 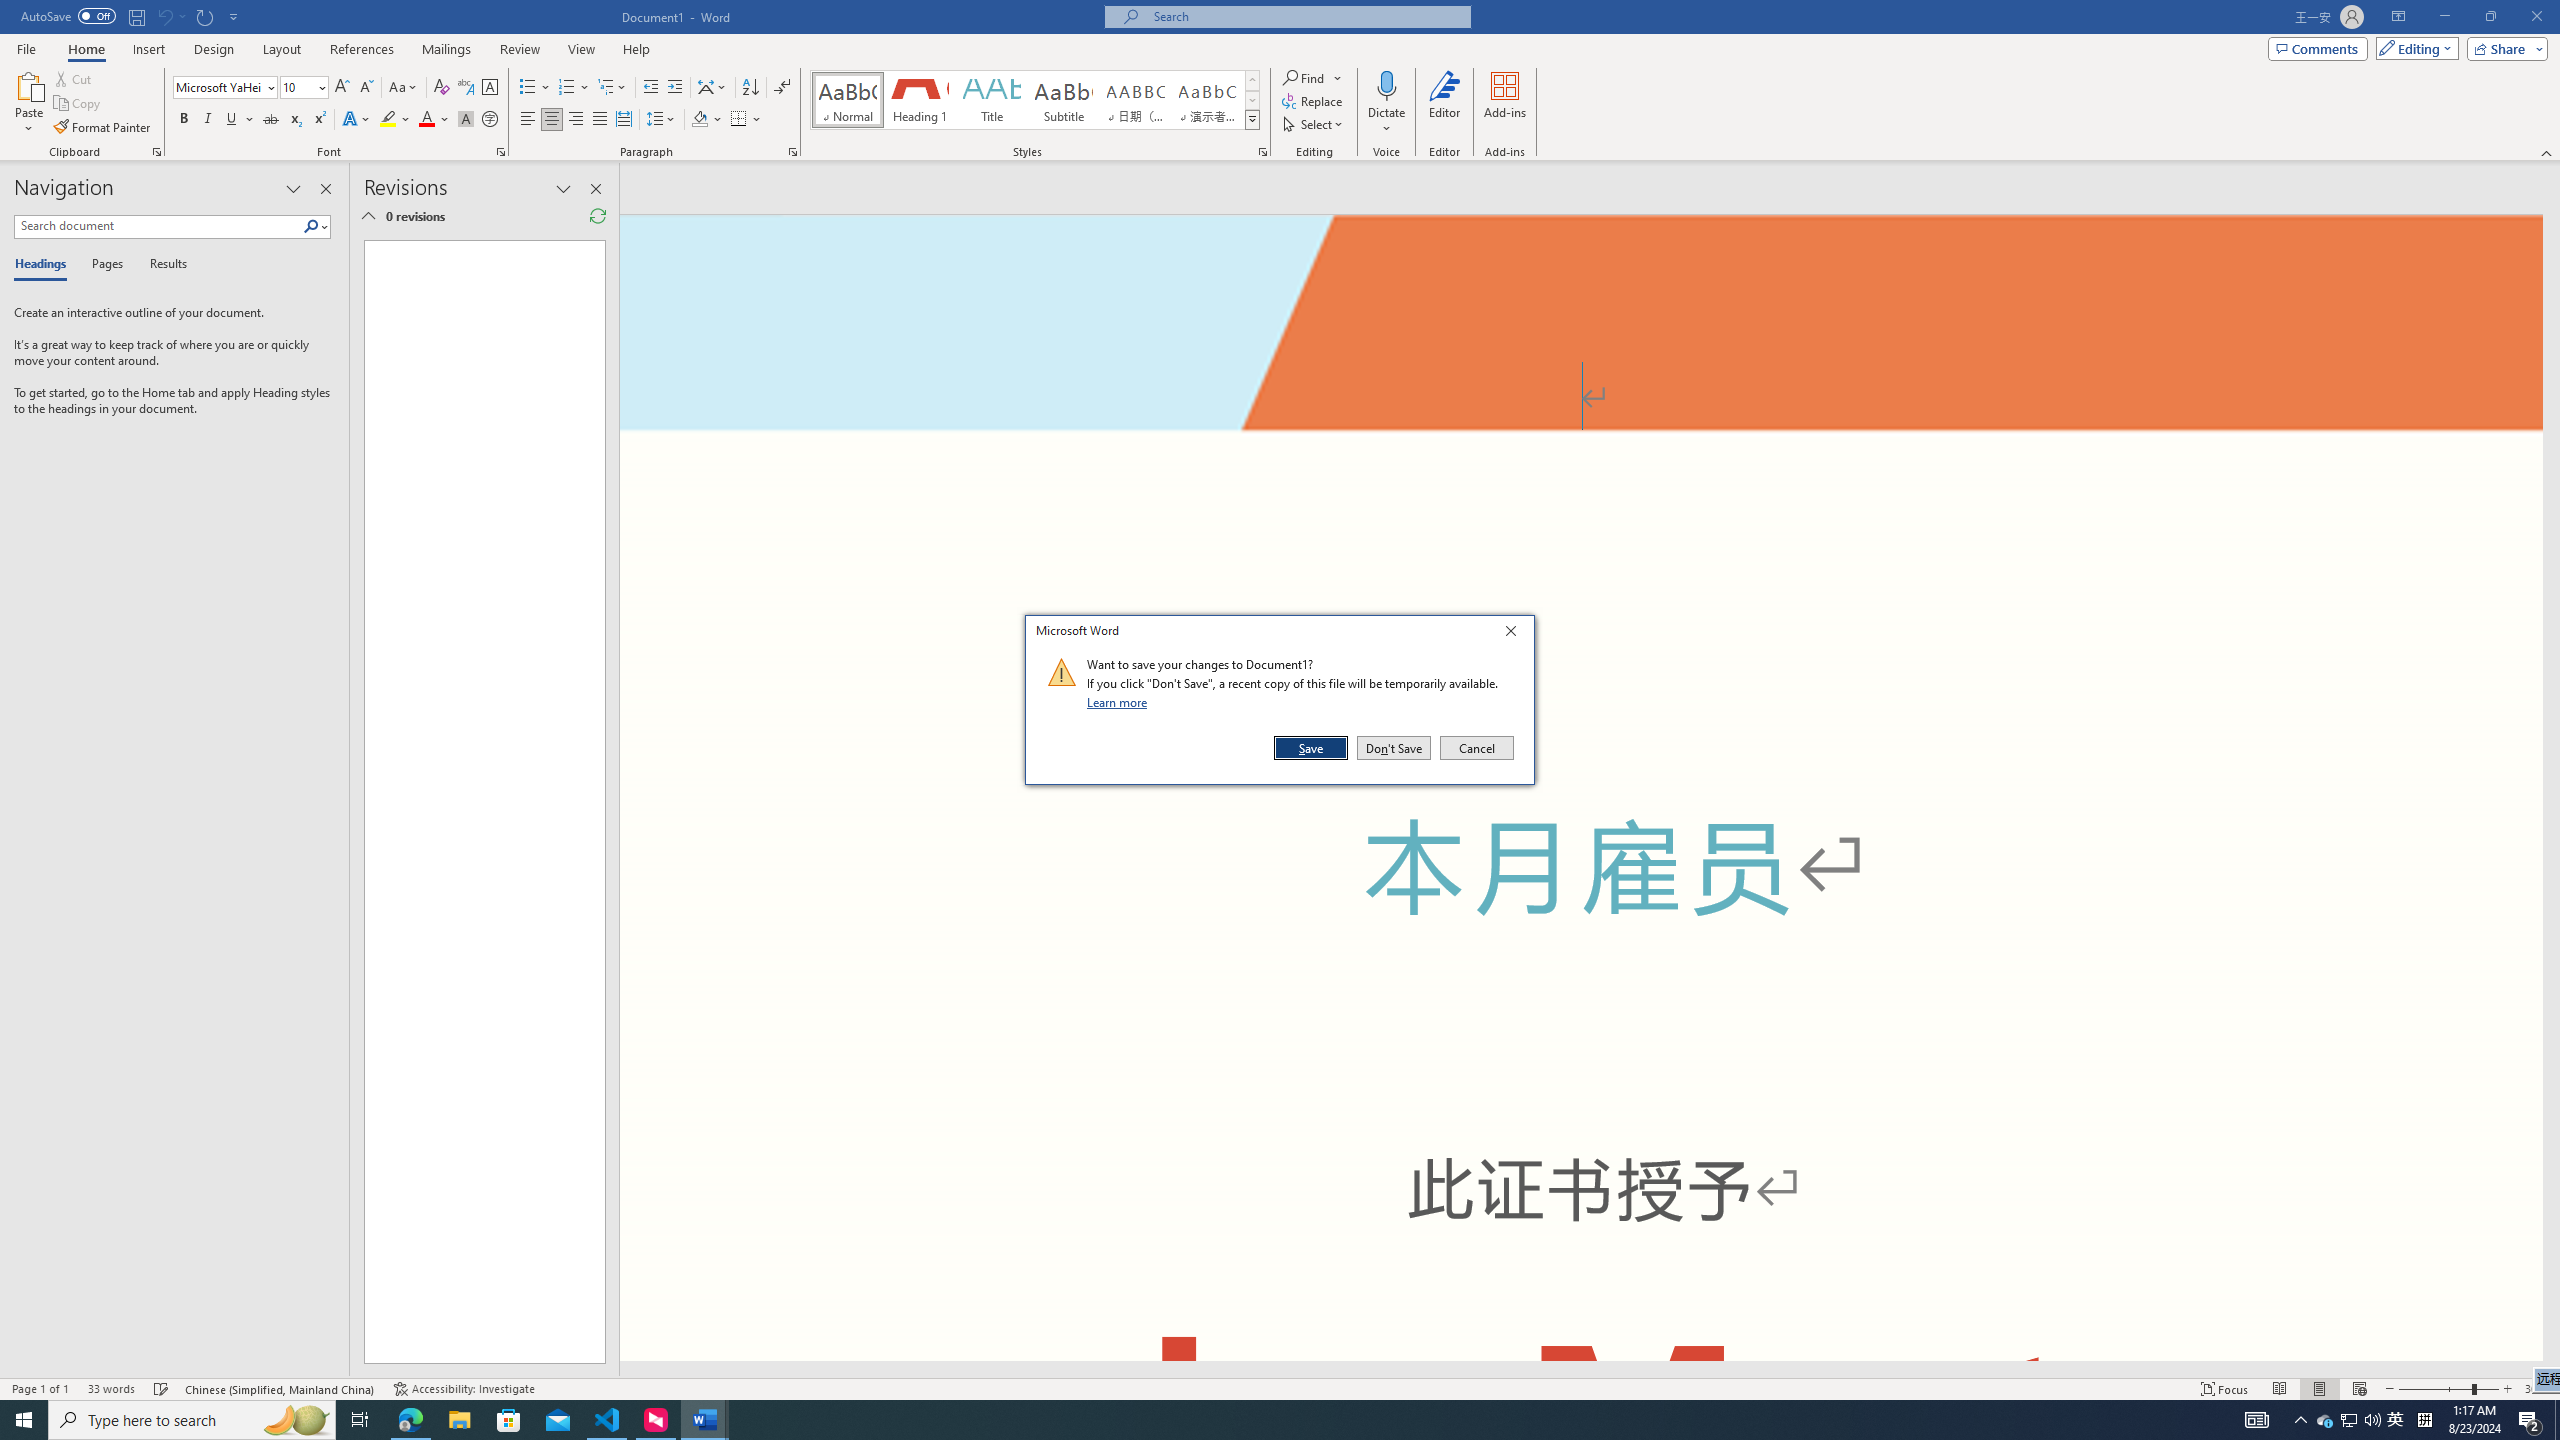 I want to click on Strikethrough, so click(x=271, y=120).